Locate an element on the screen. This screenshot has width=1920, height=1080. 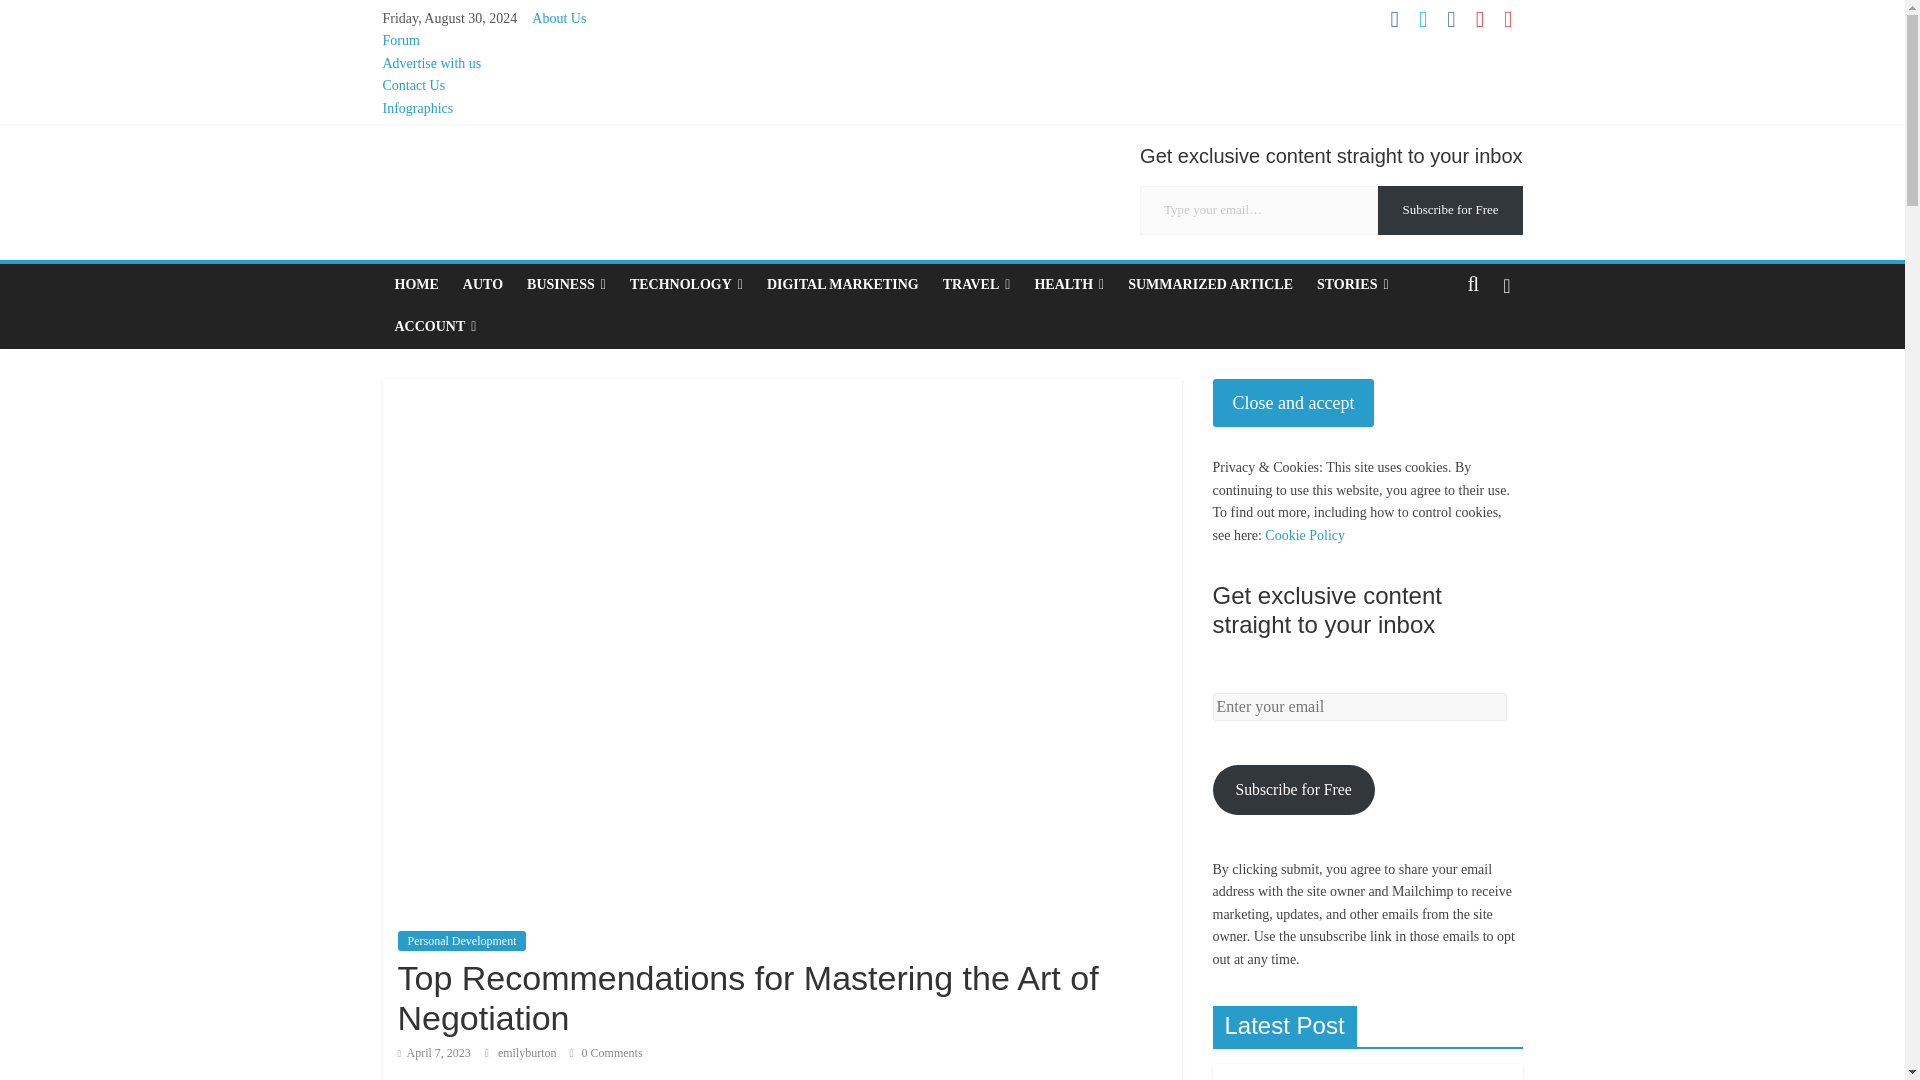
emilyburton is located at coordinates (528, 1052).